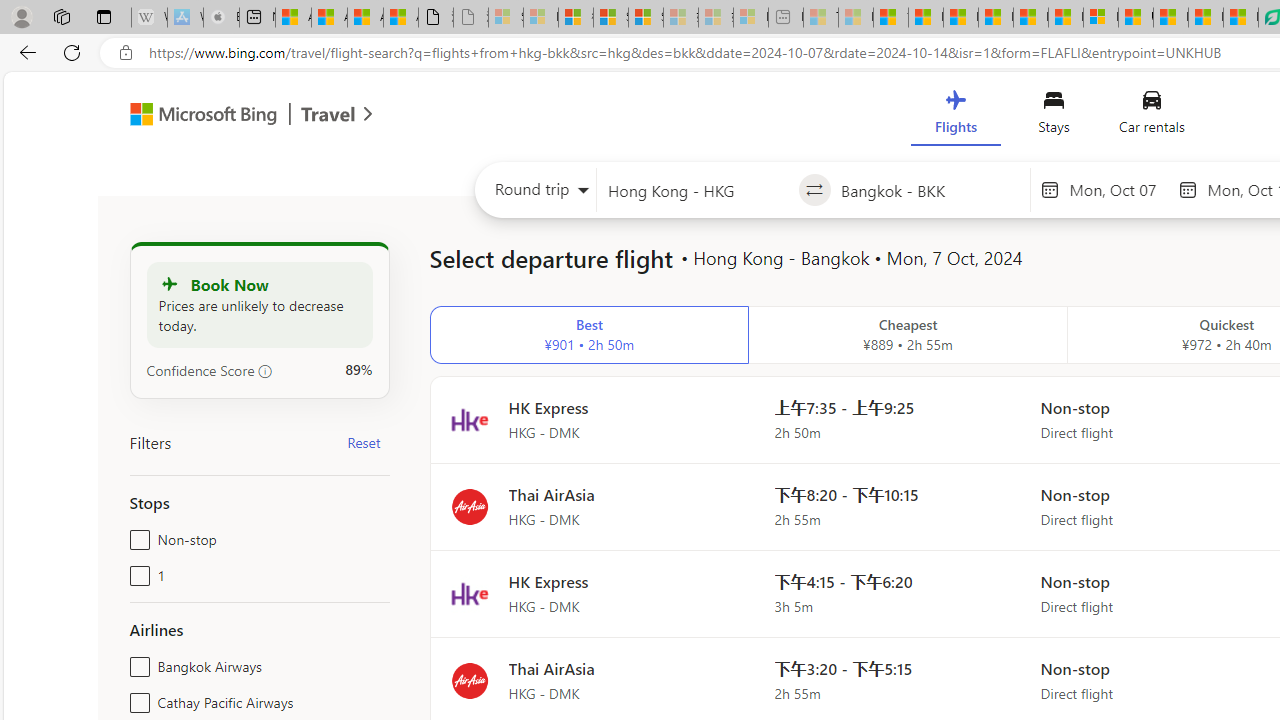 The image size is (1280, 720). What do you see at coordinates (221, 18) in the screenshot?
I see `Buy iPad - Apple - Sleeping` at bounding box center [221, 18].